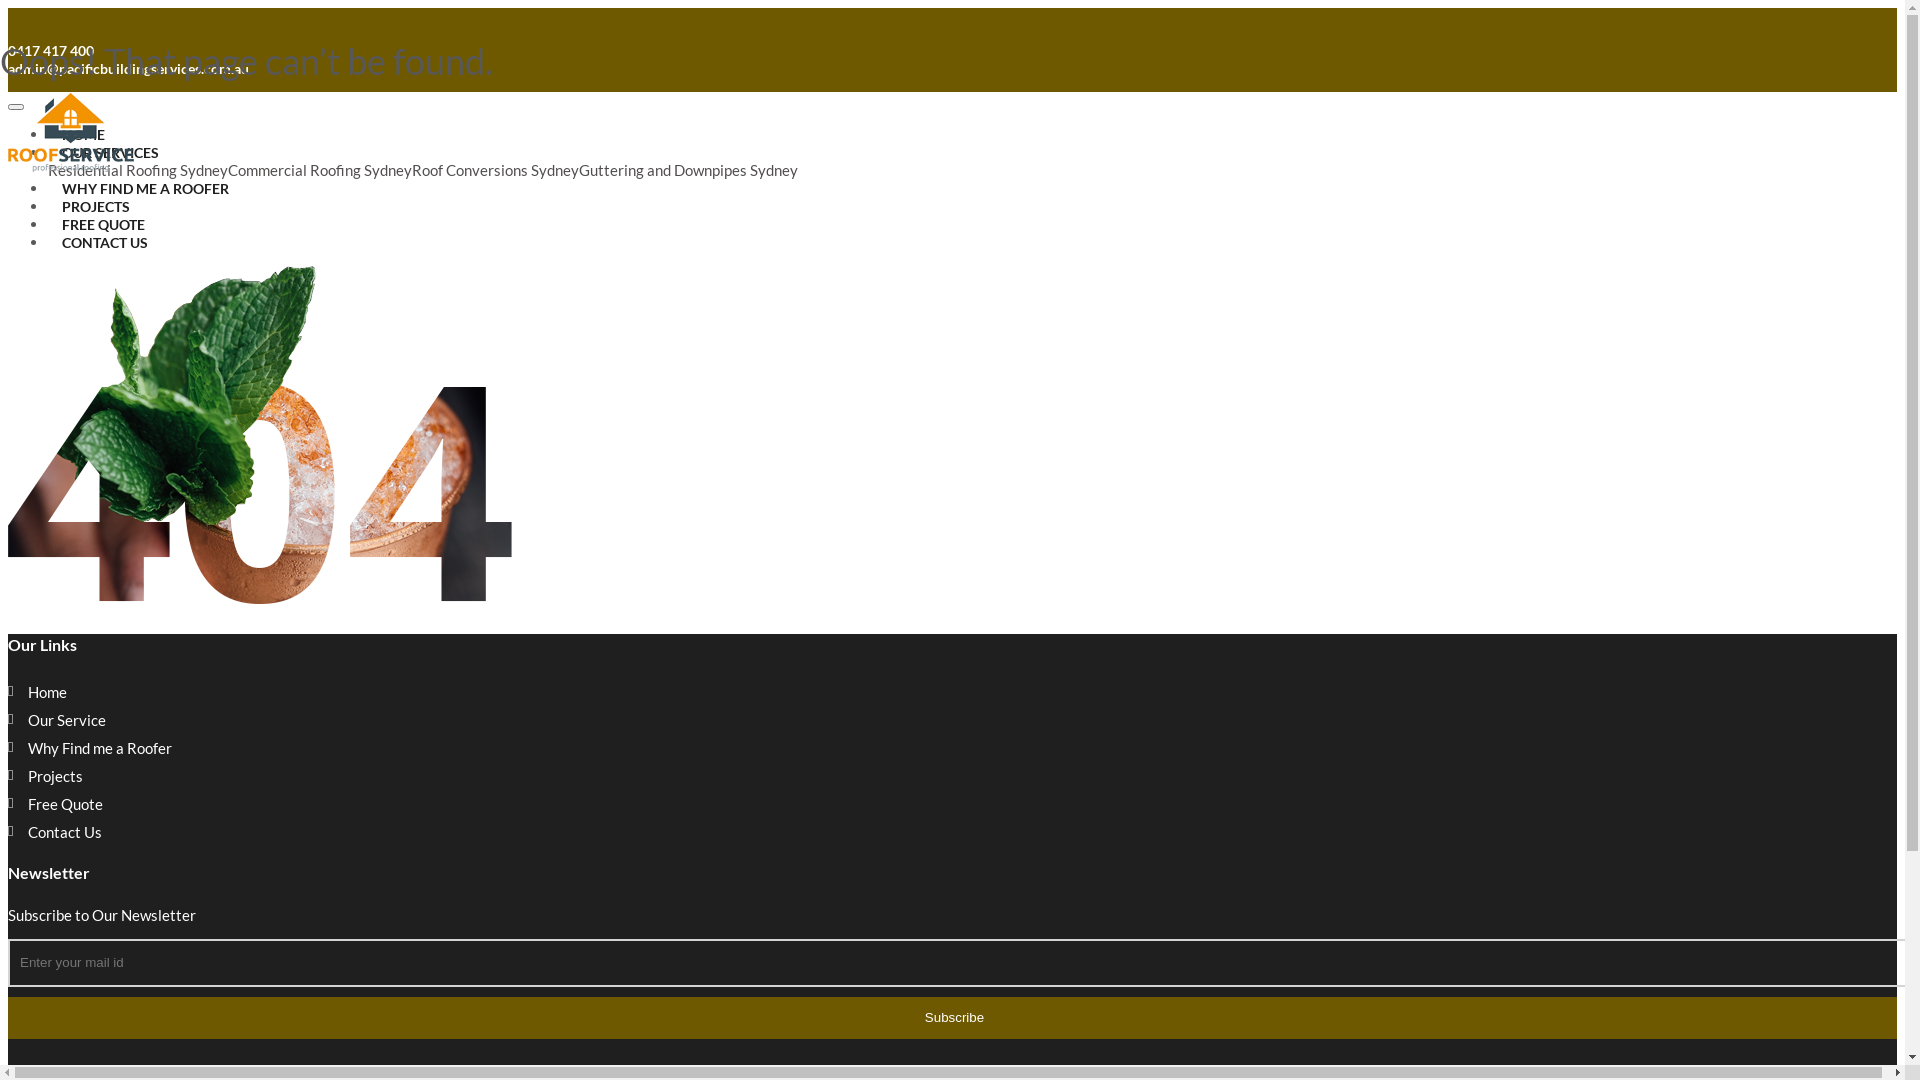 The height and width of the screenshot is (1080, 1920). Describe the element at coordinates (96, 206) in the screenshot. I see `PROJECTS` at that location.